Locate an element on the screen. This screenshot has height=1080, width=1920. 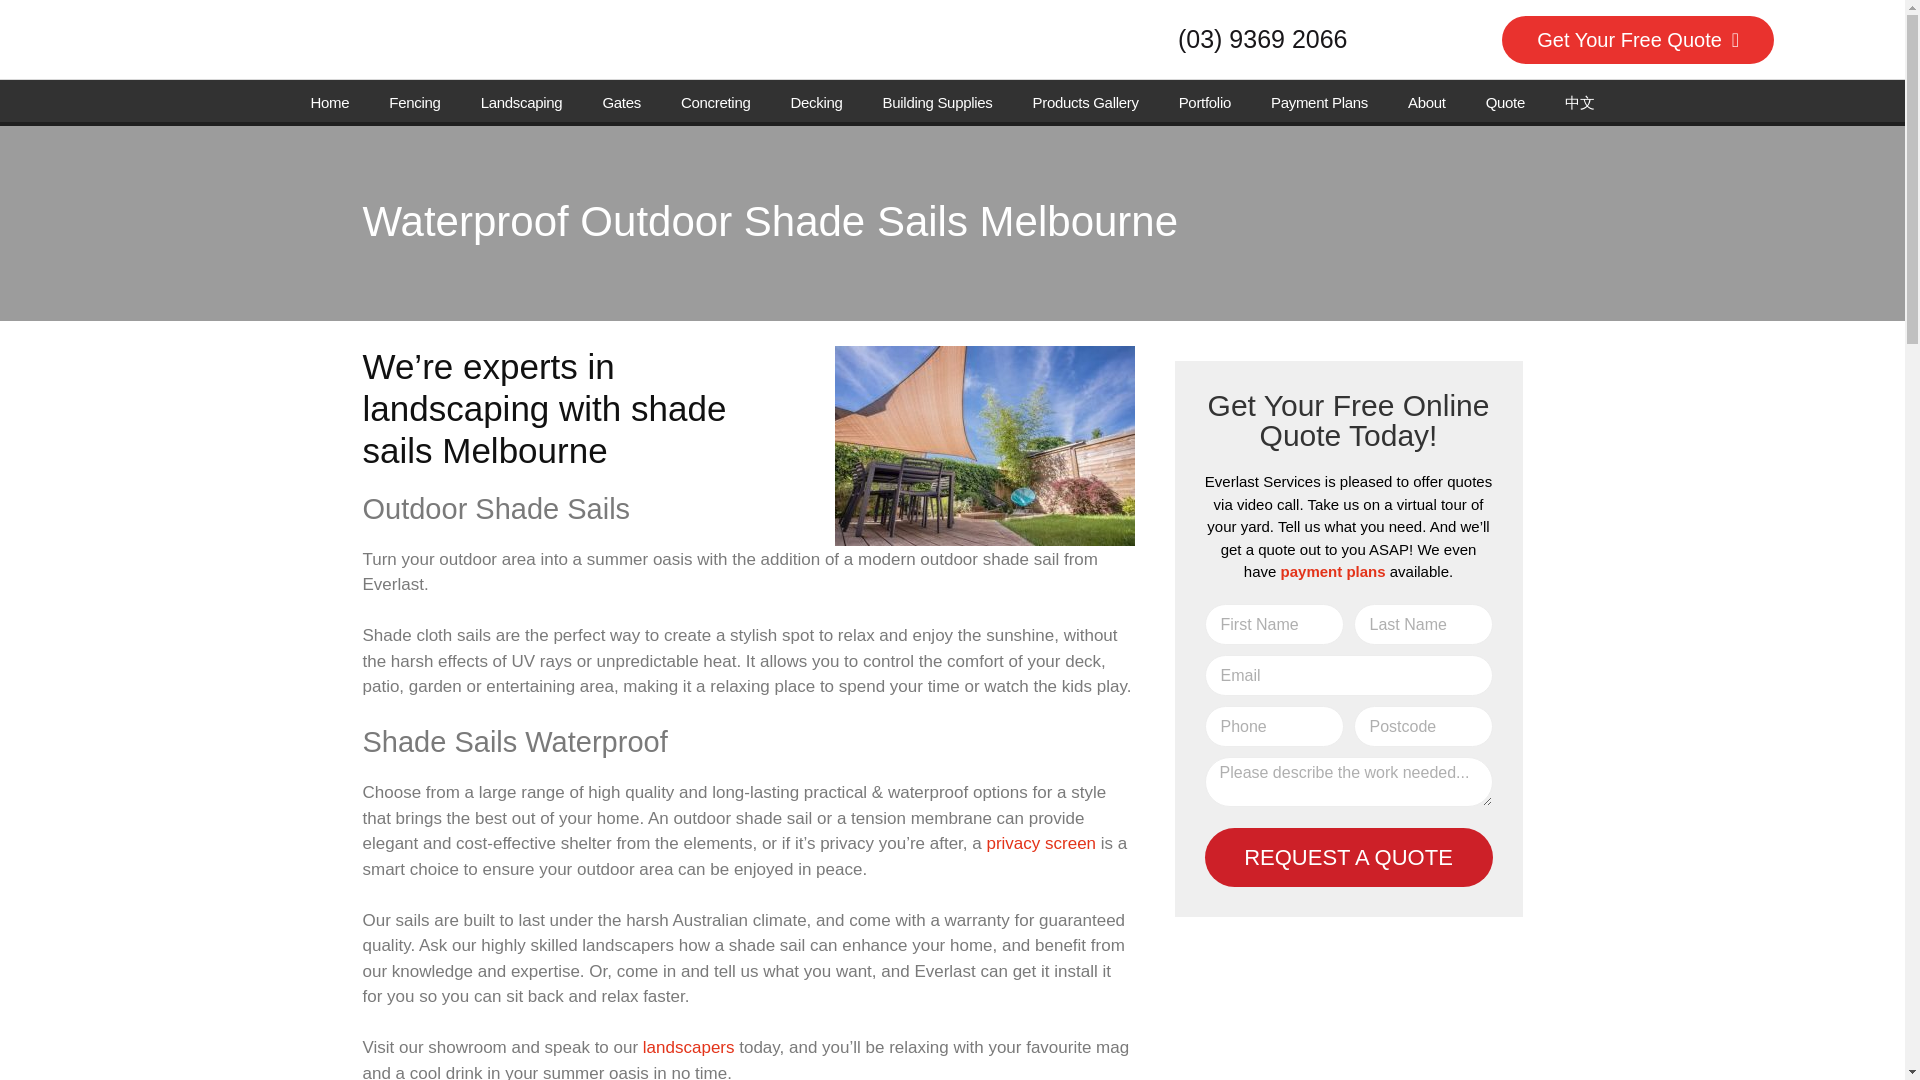
About is located at coordinates (1427, 102).